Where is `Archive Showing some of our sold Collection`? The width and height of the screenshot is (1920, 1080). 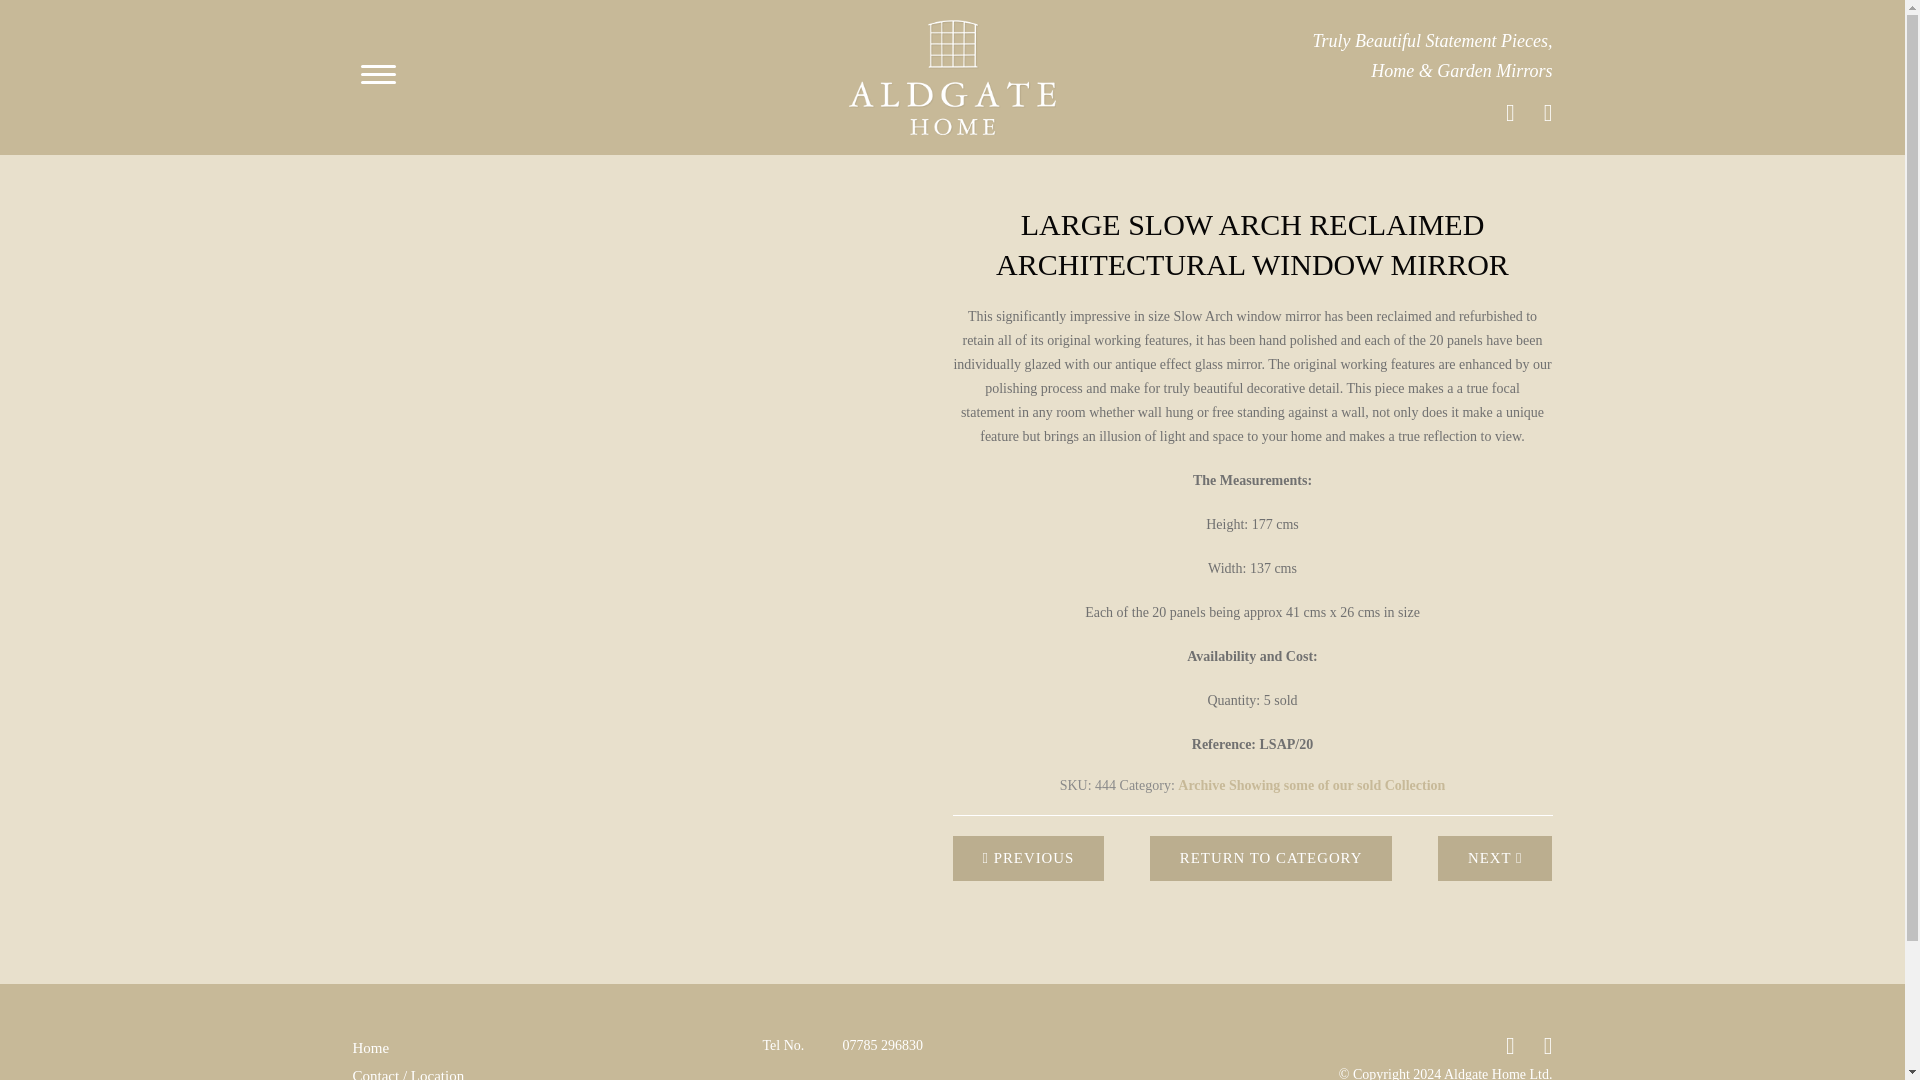
Archive Showing some of our sold Collection is located at coordinates (1312, 784).